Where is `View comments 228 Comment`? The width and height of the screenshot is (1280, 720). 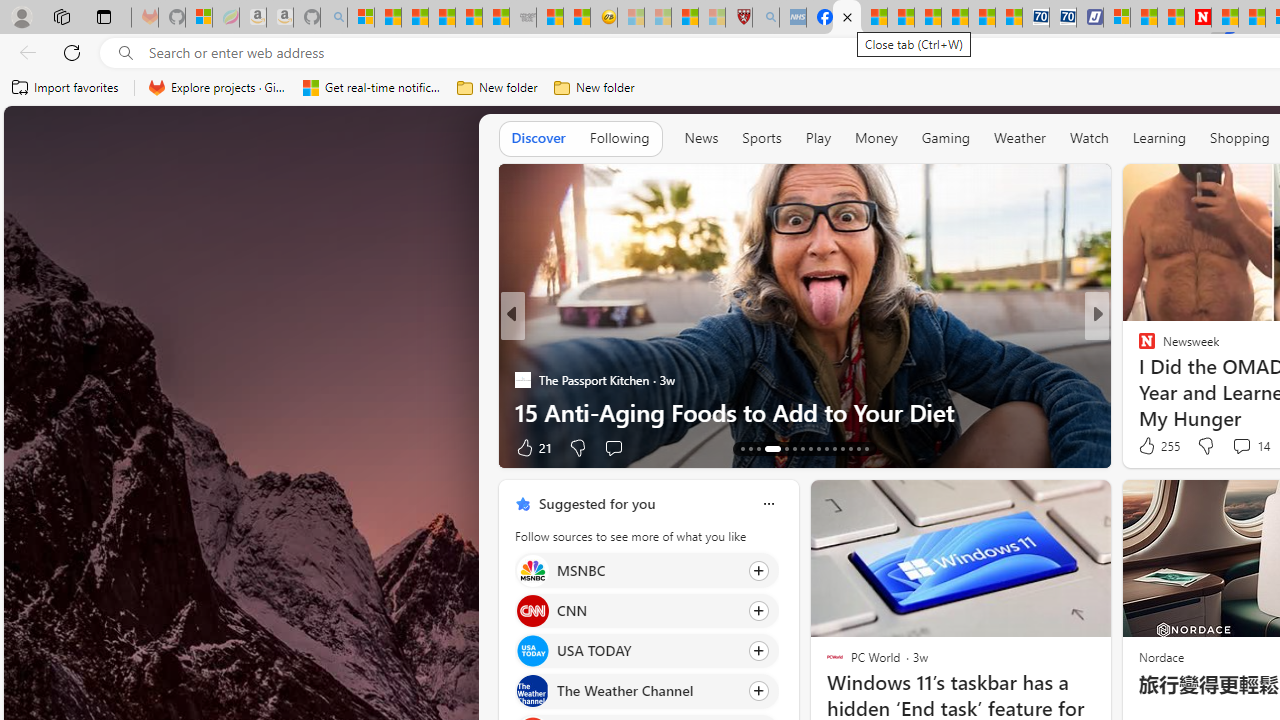
View comments 228 Comment is located at coordinates (1228, 447).